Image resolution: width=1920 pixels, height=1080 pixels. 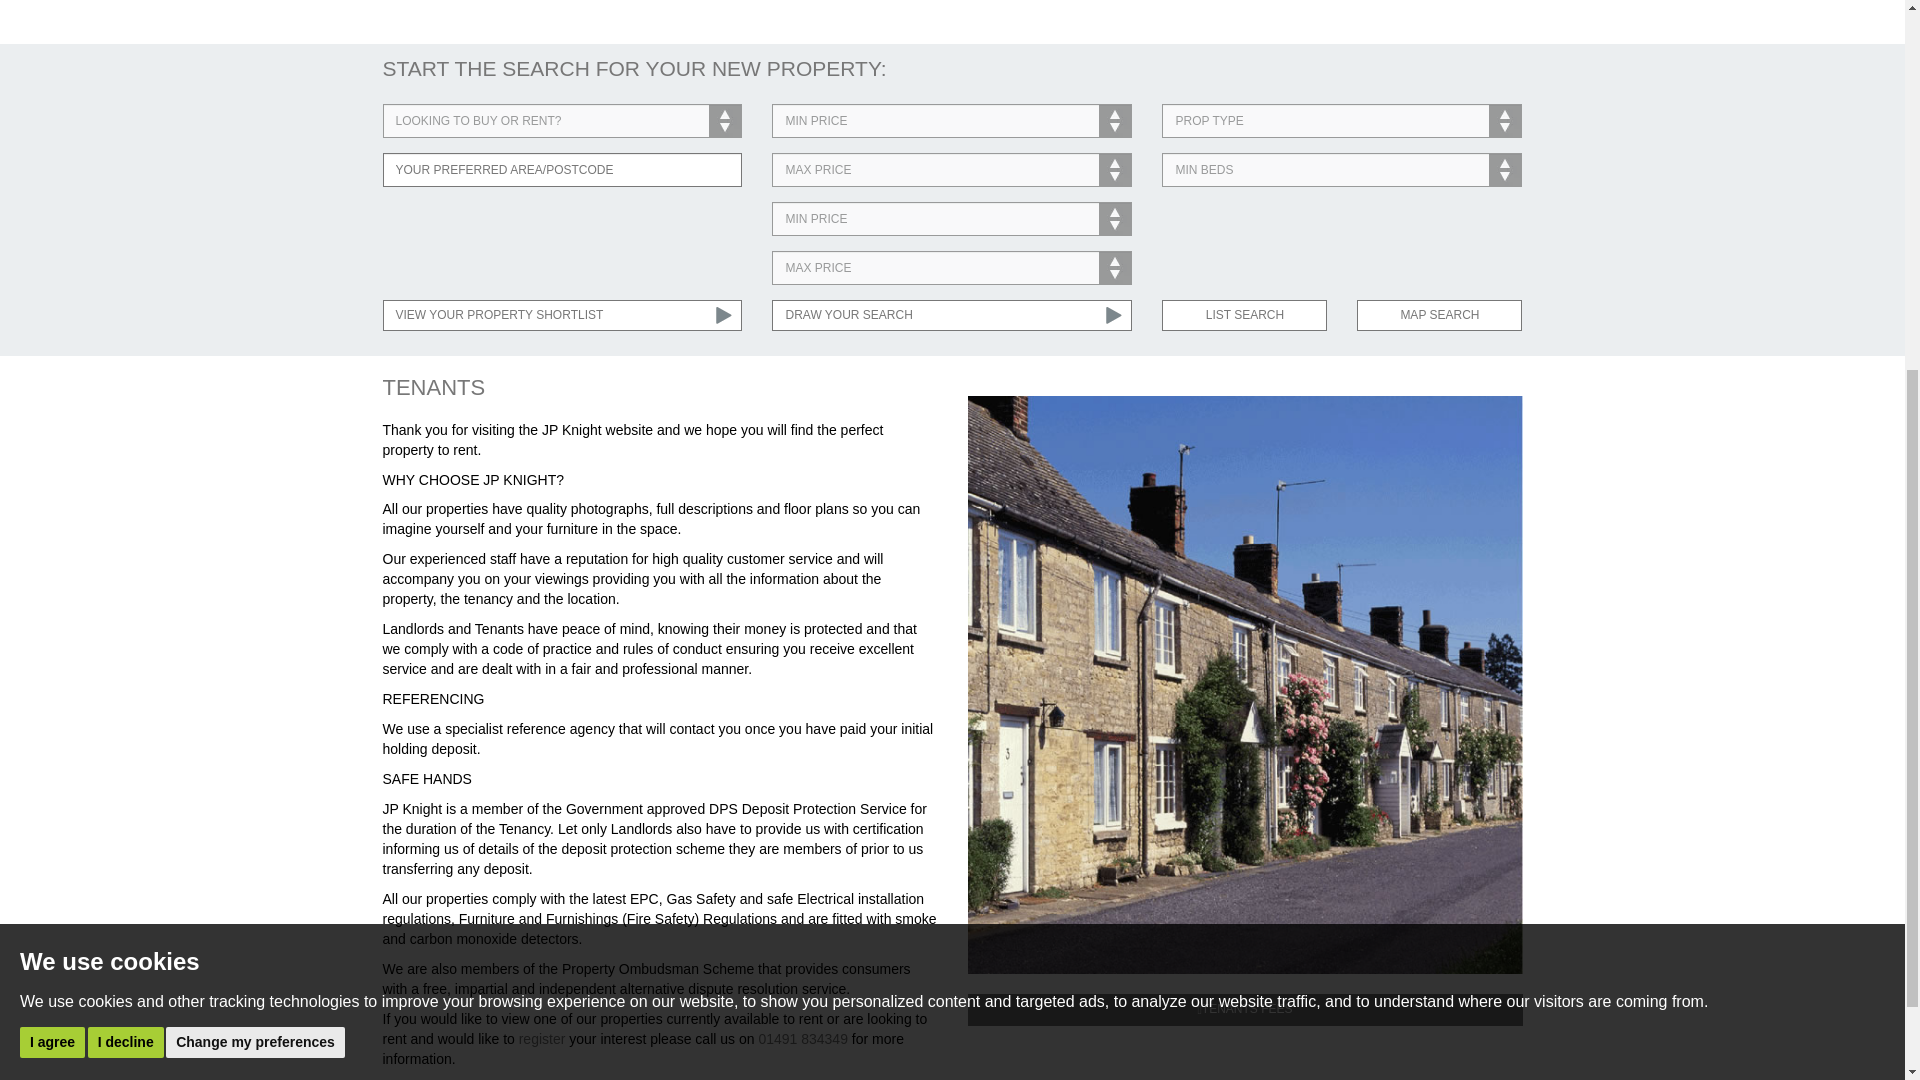 What do you see at coordinates (952, 315) in the screenshot?
I see `DRAW YOUR SEARCH` at bounding box center [952, 315].